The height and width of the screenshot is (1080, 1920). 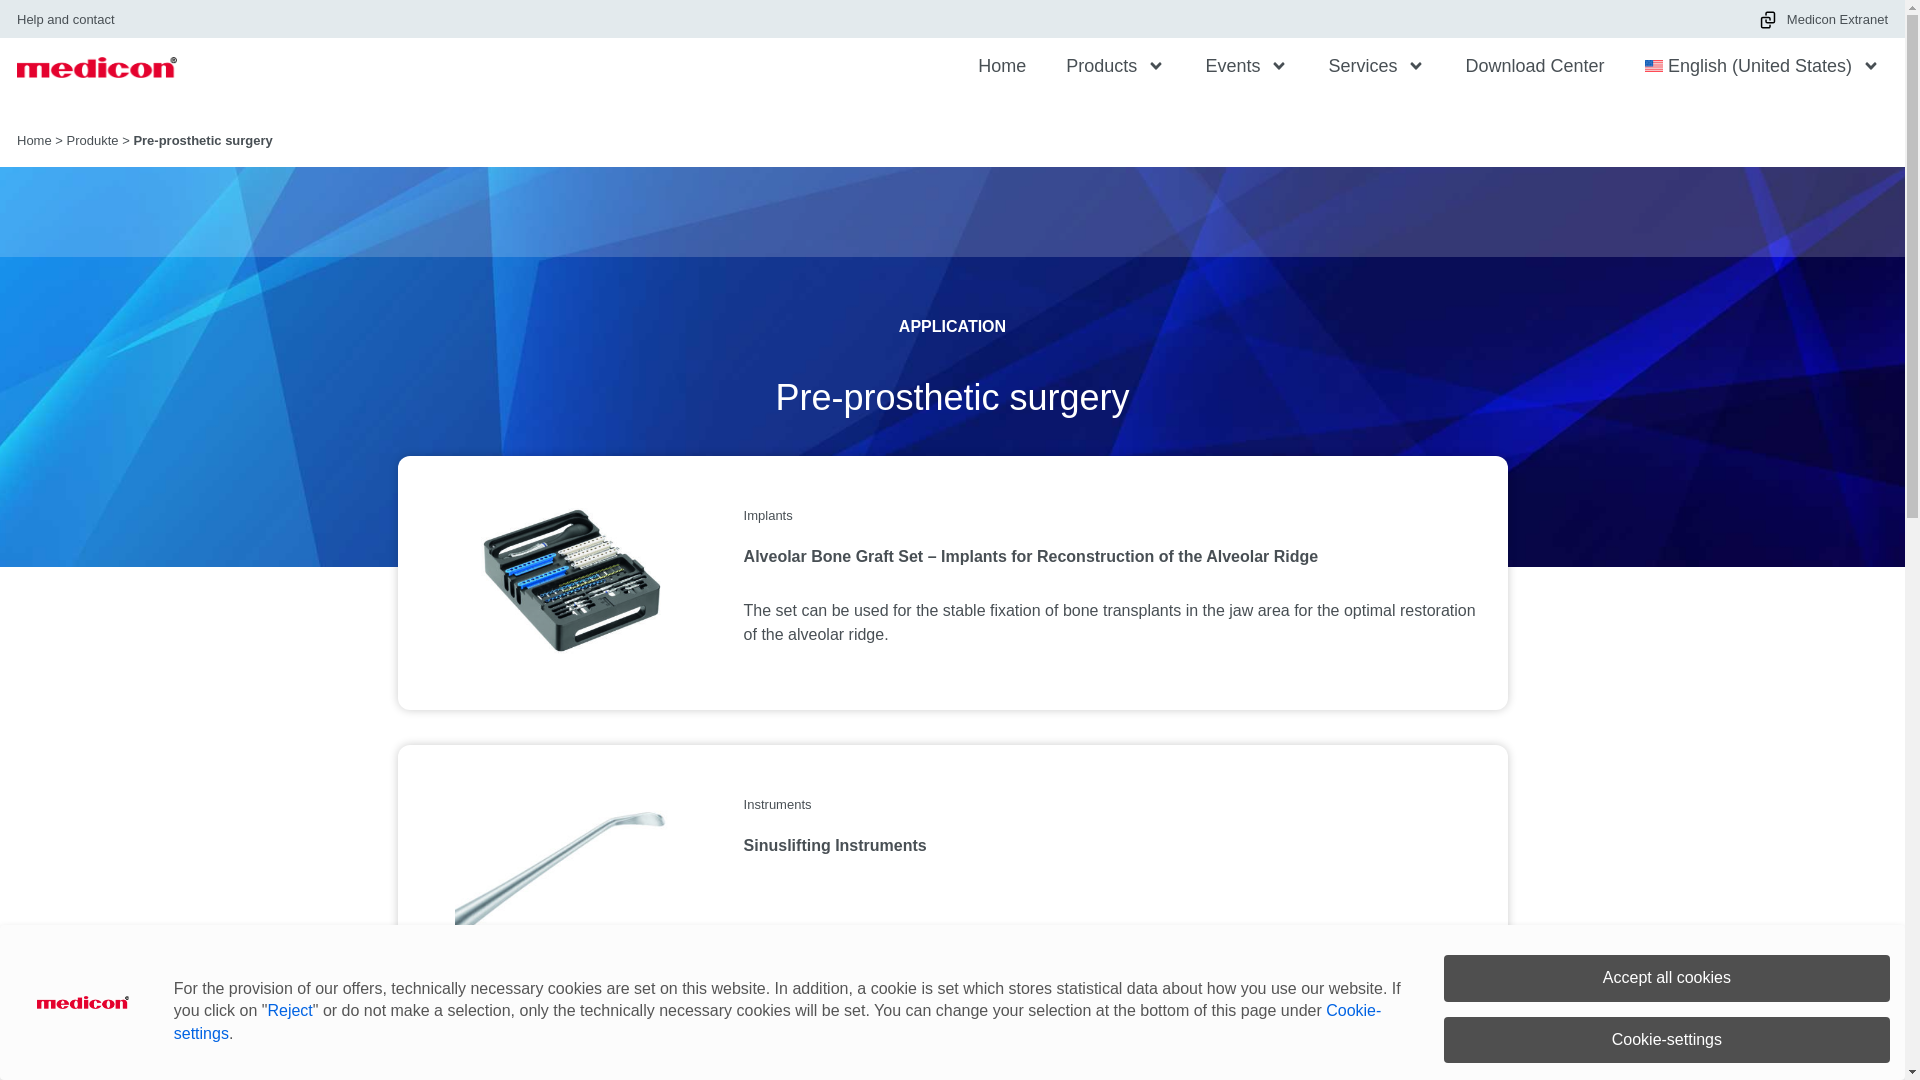 What do you see at coordinates (1246, 65) in the screenshot?
I see `Events` at bounding box center [1246, 65].